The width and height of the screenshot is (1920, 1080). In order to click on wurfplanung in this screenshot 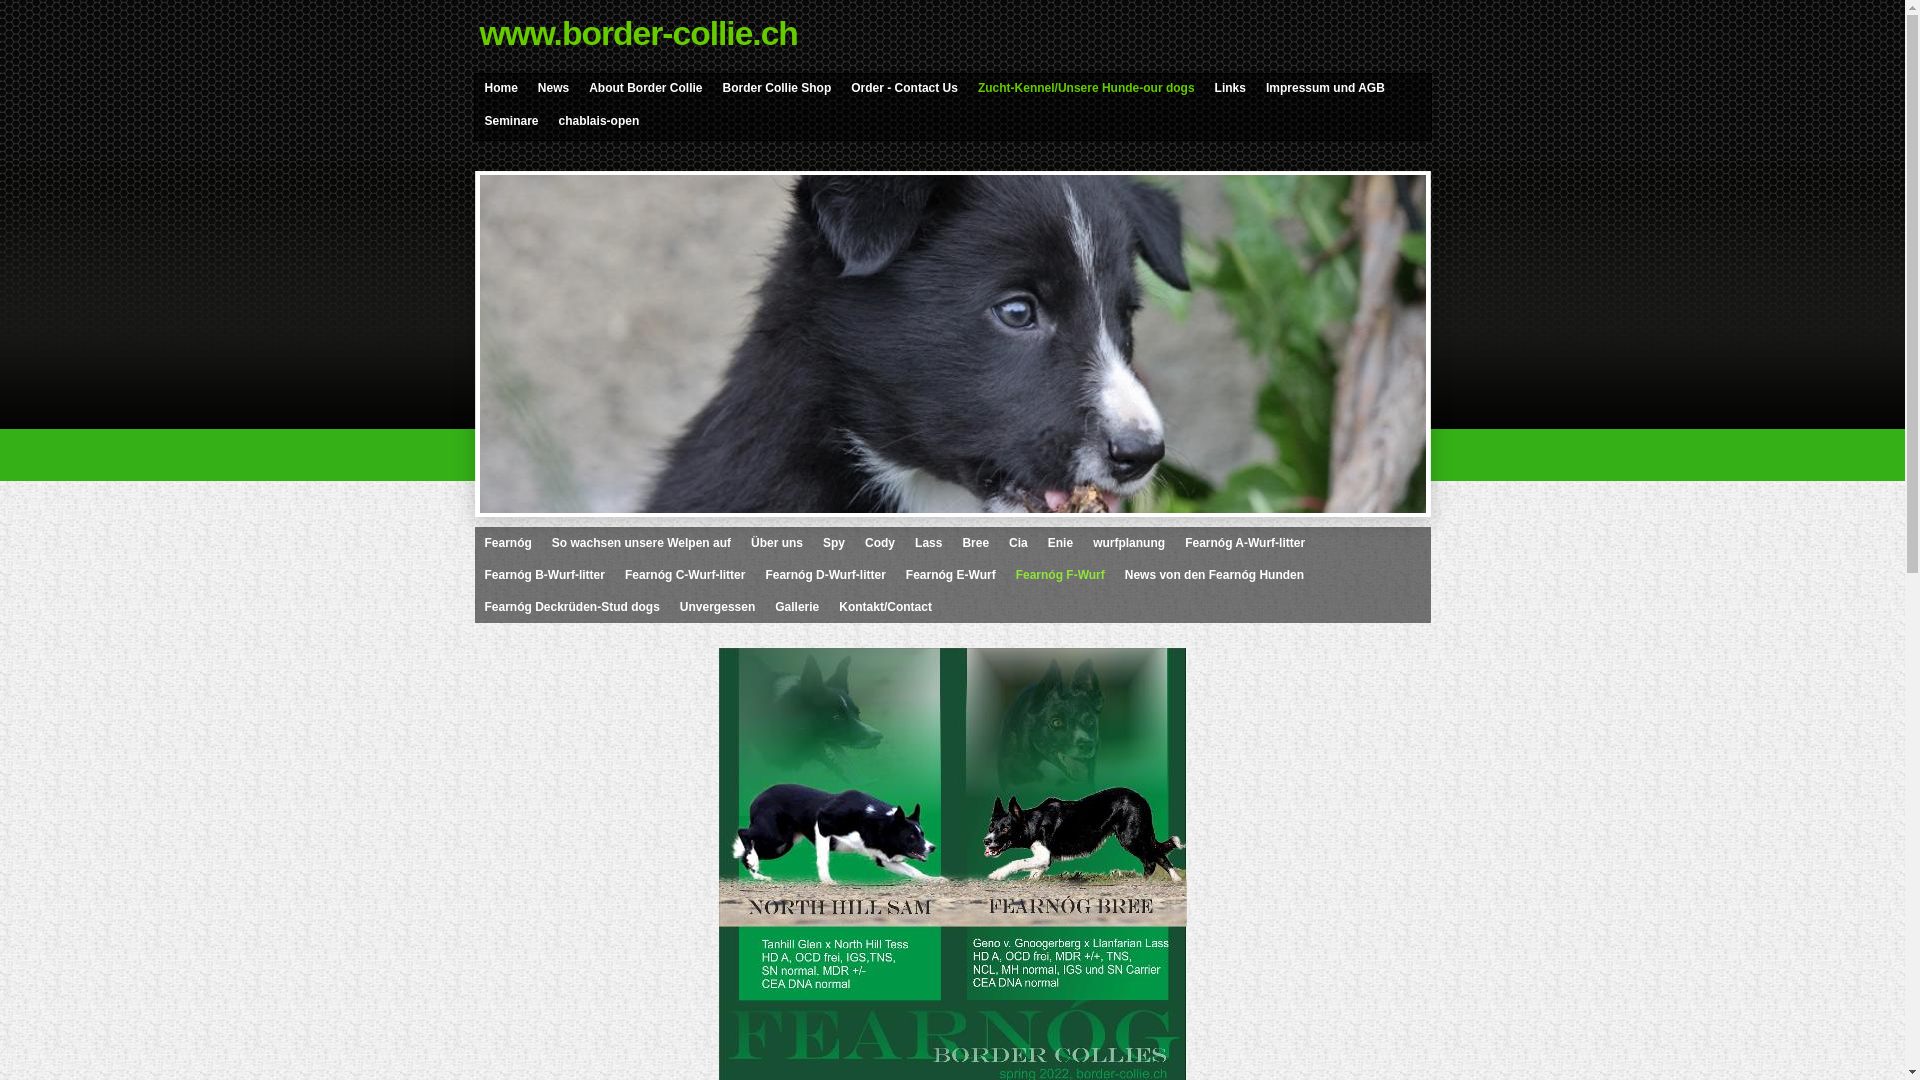, I will do `click(1129, 543)`.